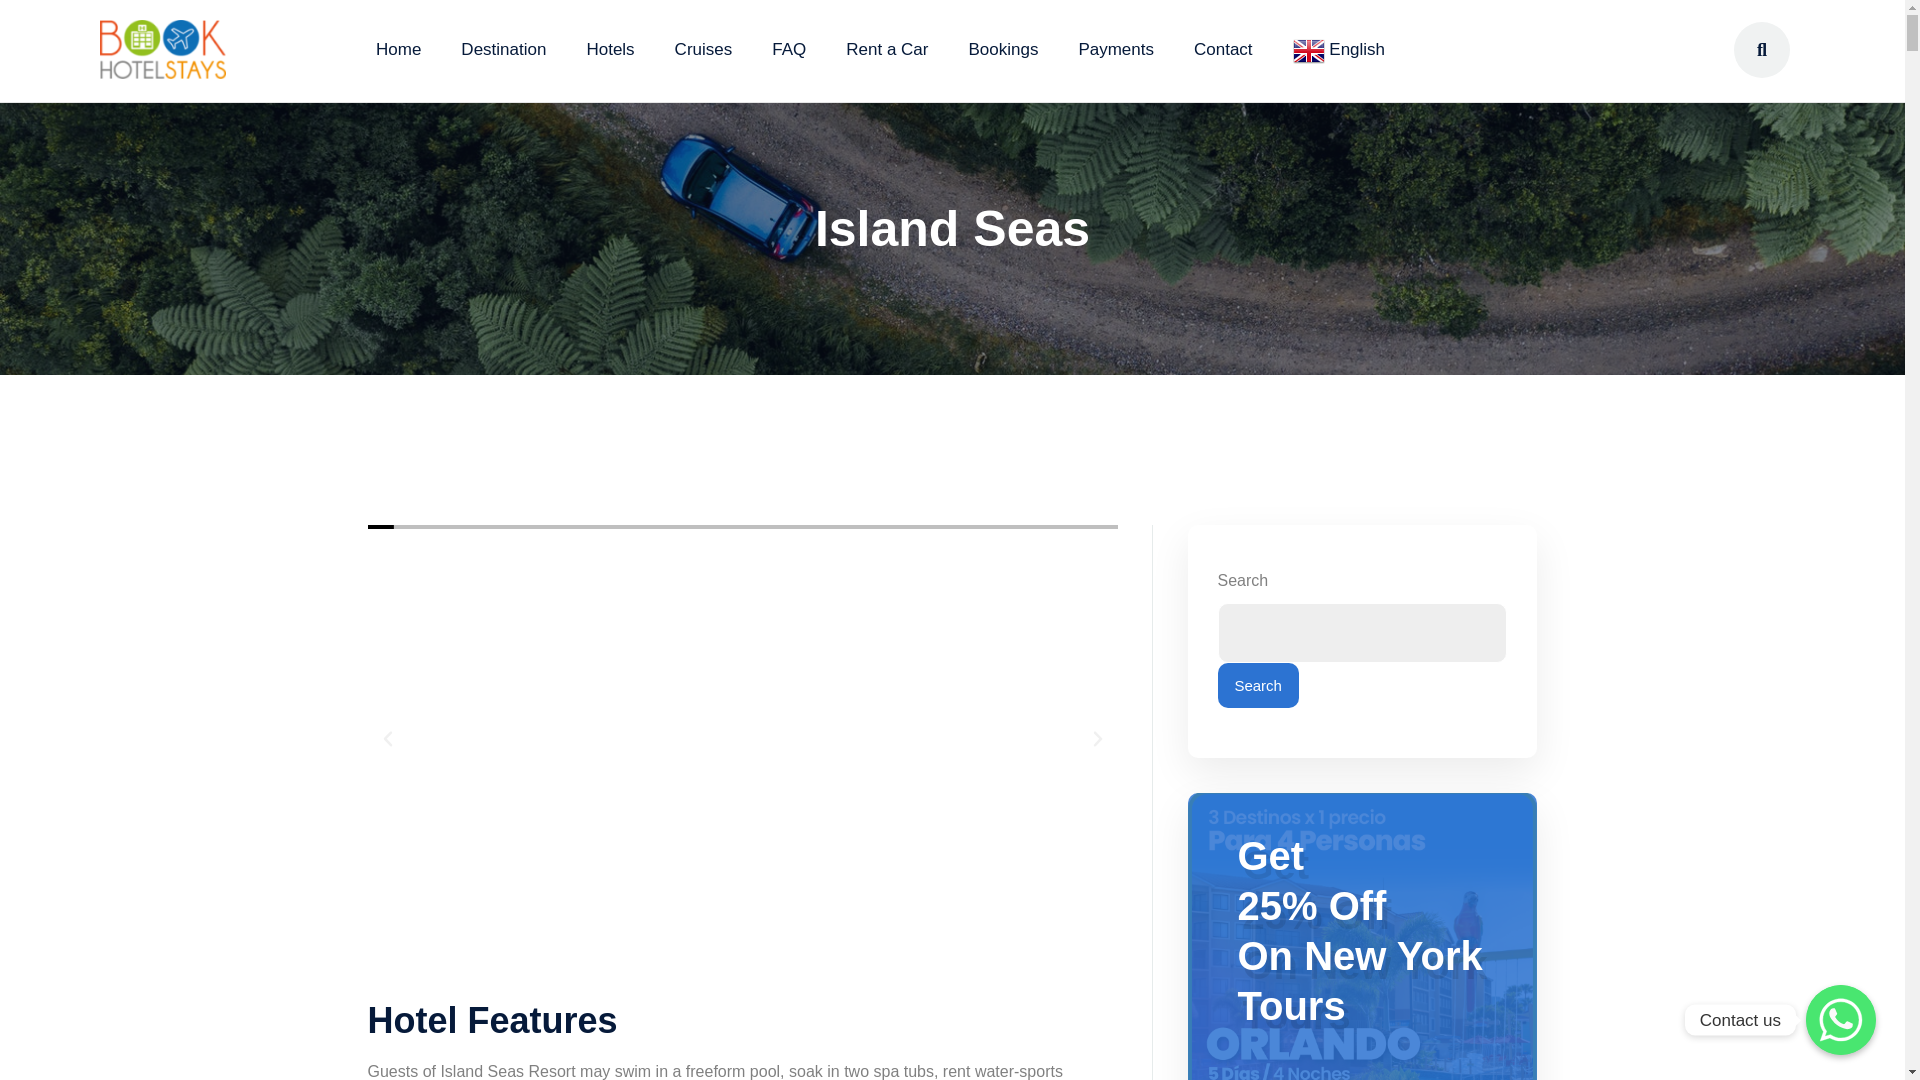 This screenshot has height=1080, width=1920. What do you see at coordinates (502, 49) in the screenshot?
I see `Destination` at bounding box center [502, 49].